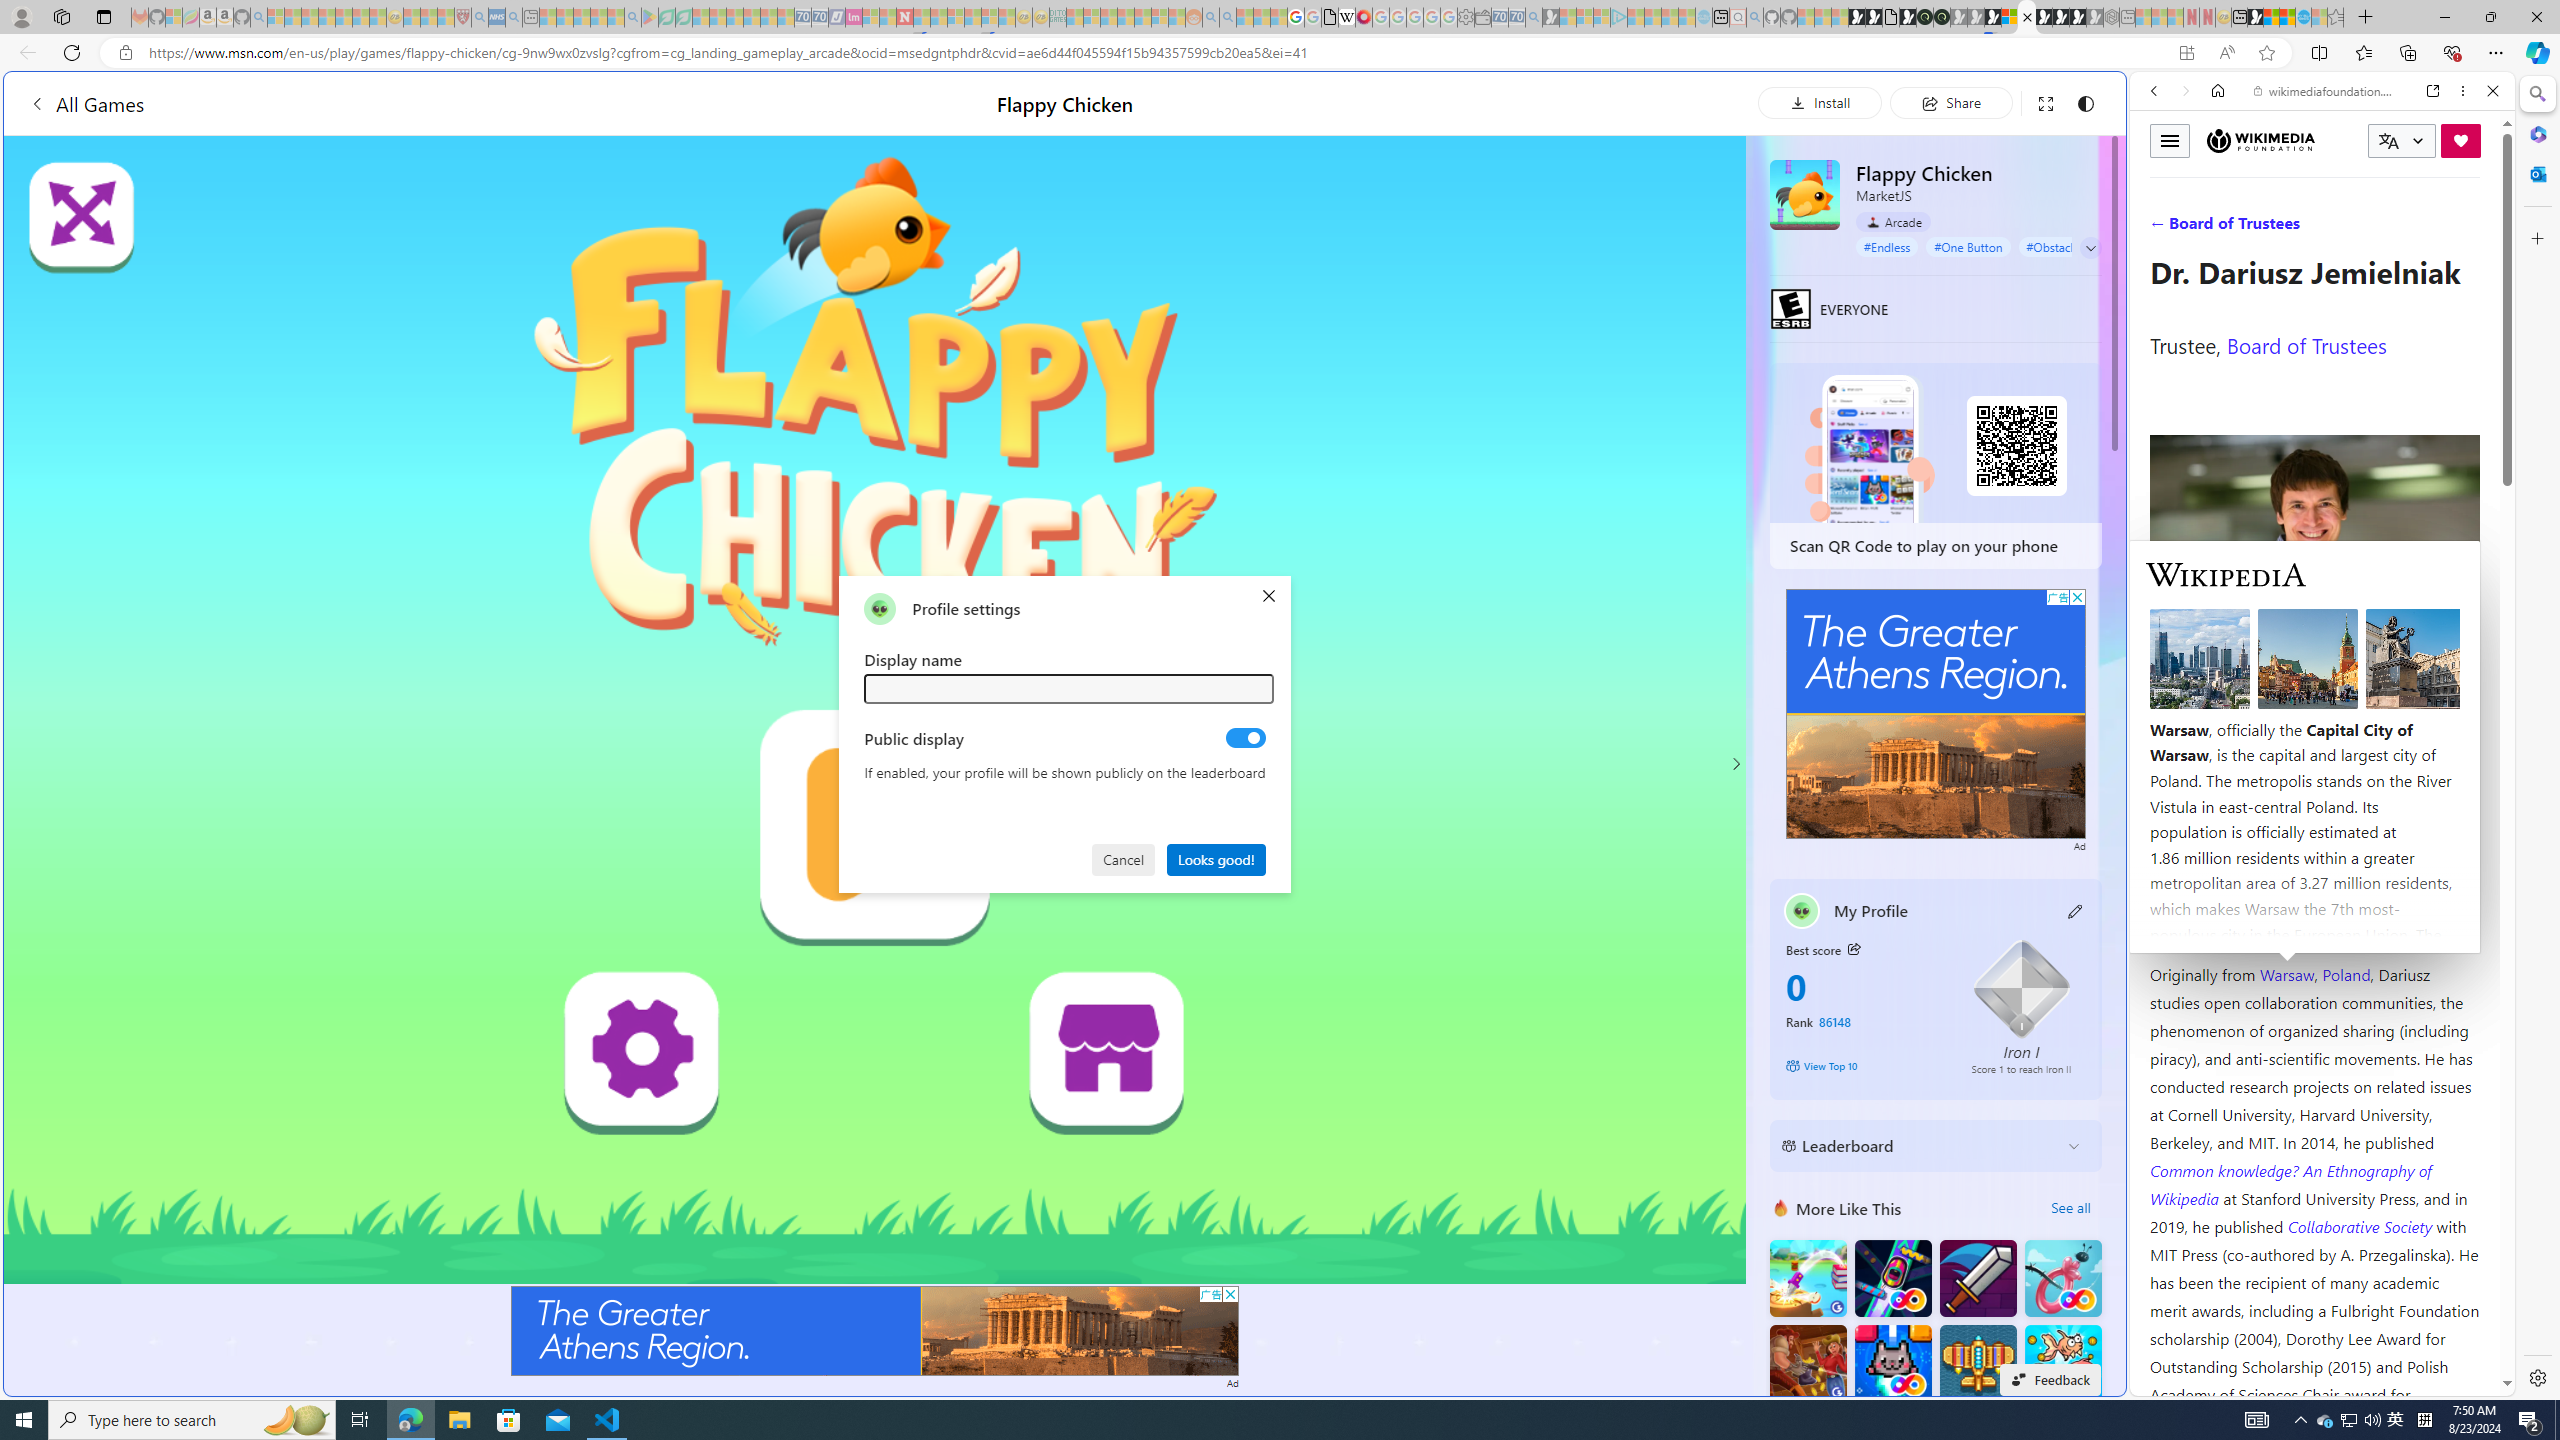 This screenshot has height=1440, width=2560. Describe the element at coordinates (2090, 248) in the screenshot. I see `Class: control` at that location.